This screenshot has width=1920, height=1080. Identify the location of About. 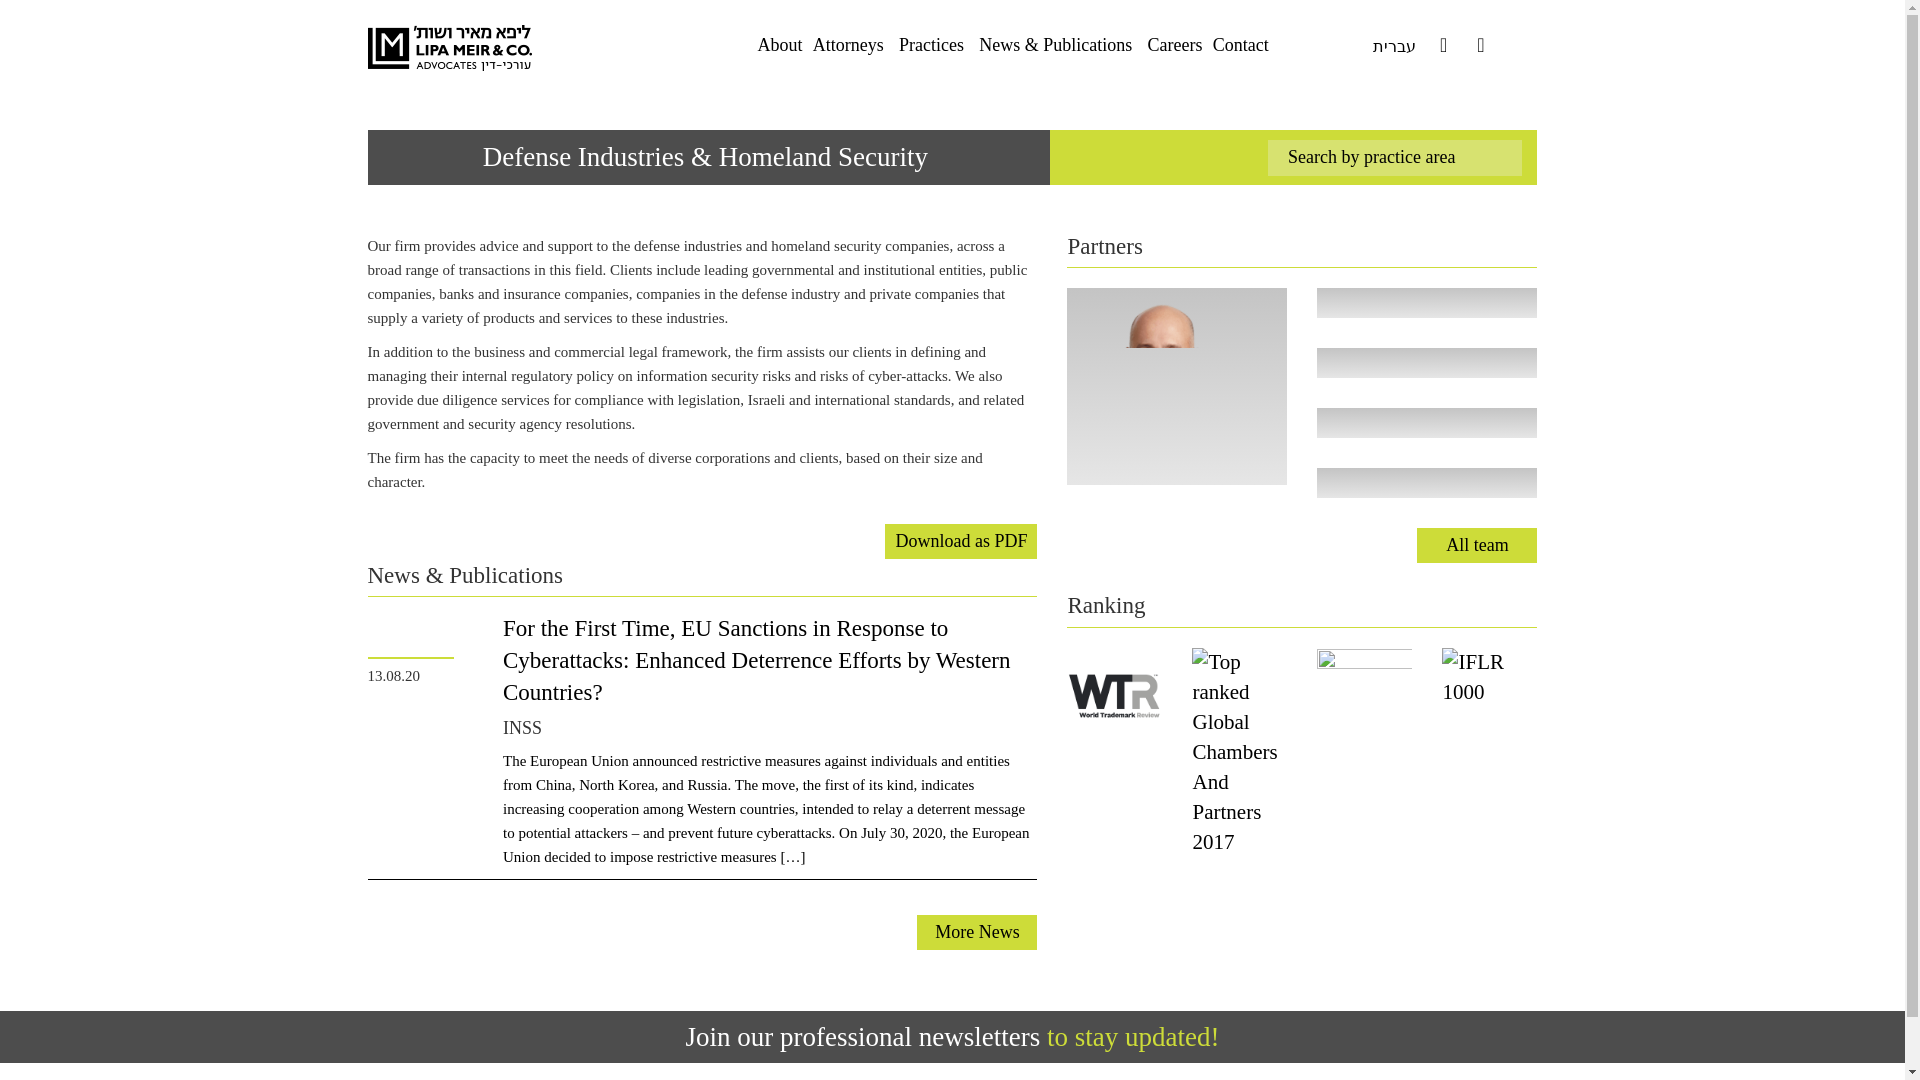
(779, 44).